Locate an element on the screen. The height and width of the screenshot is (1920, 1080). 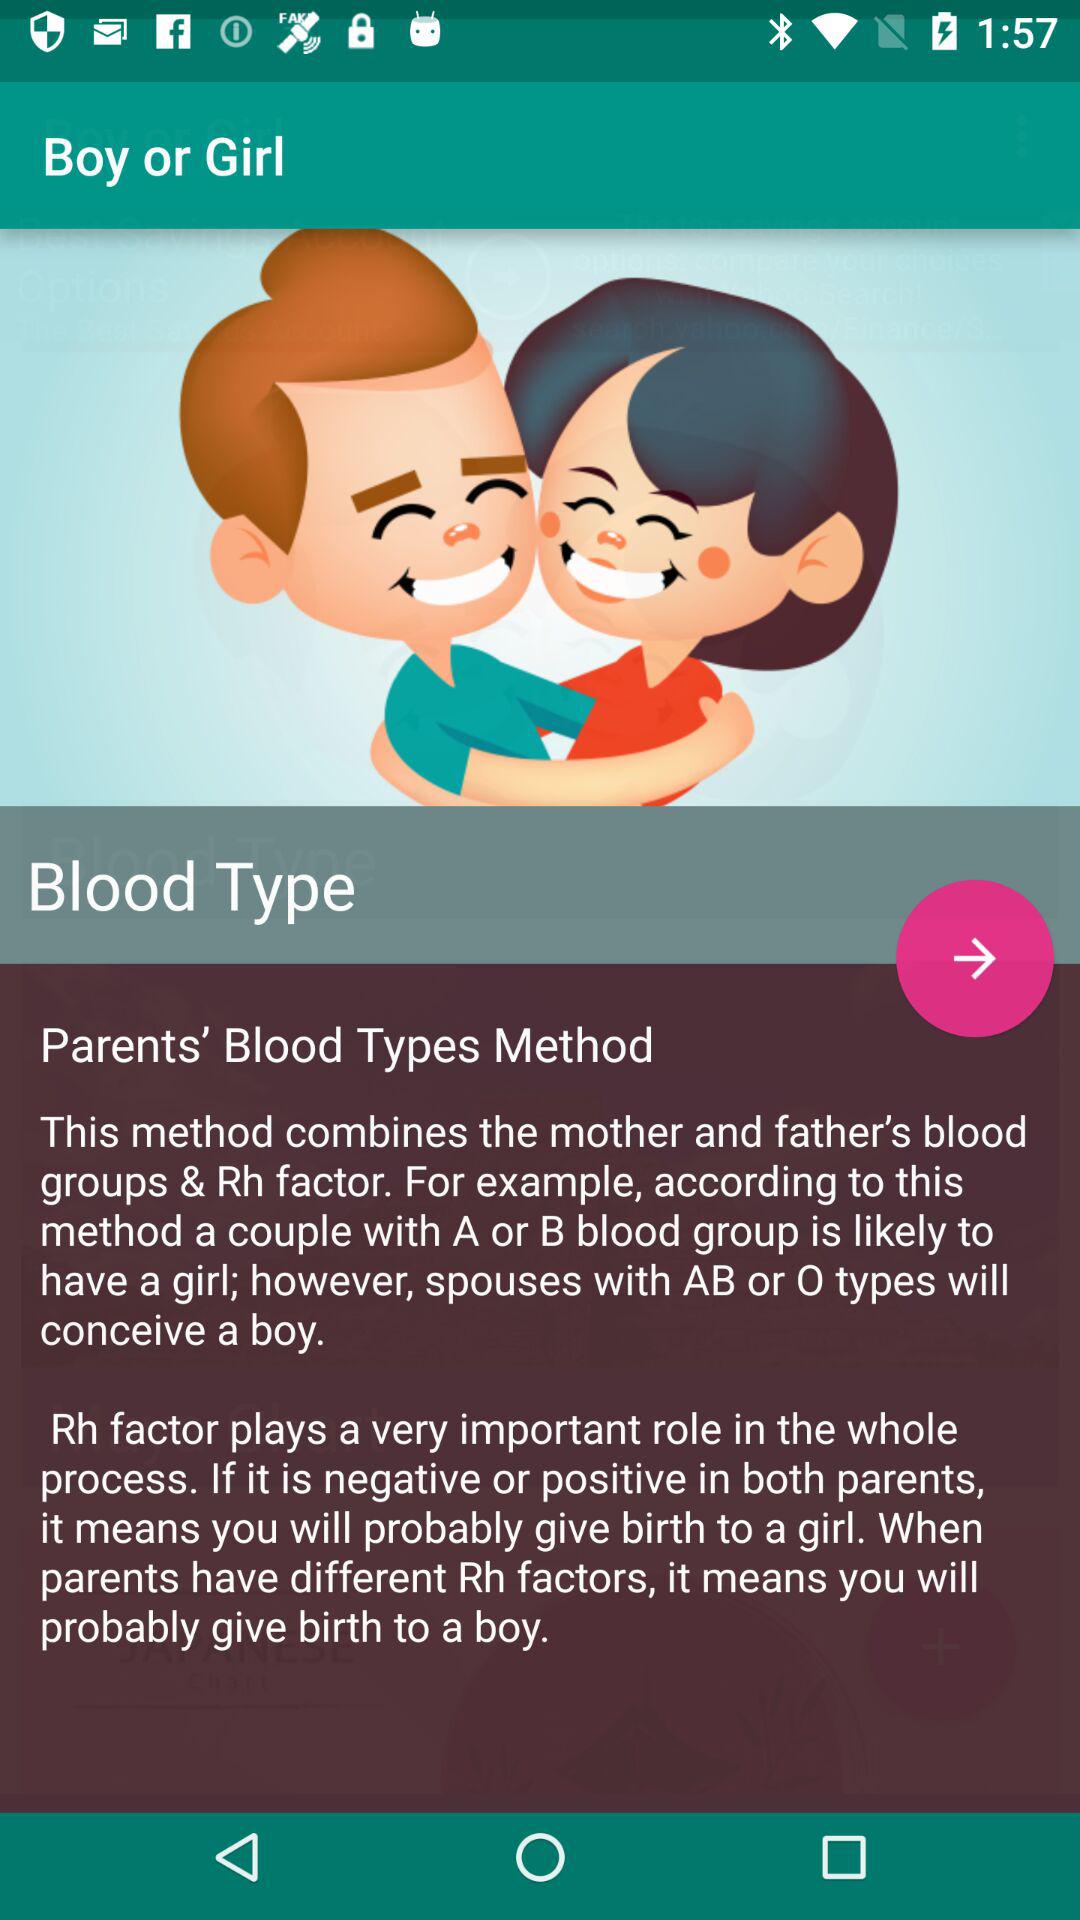
tap app next to the parents blood types item is located at coordinates (974, 940).